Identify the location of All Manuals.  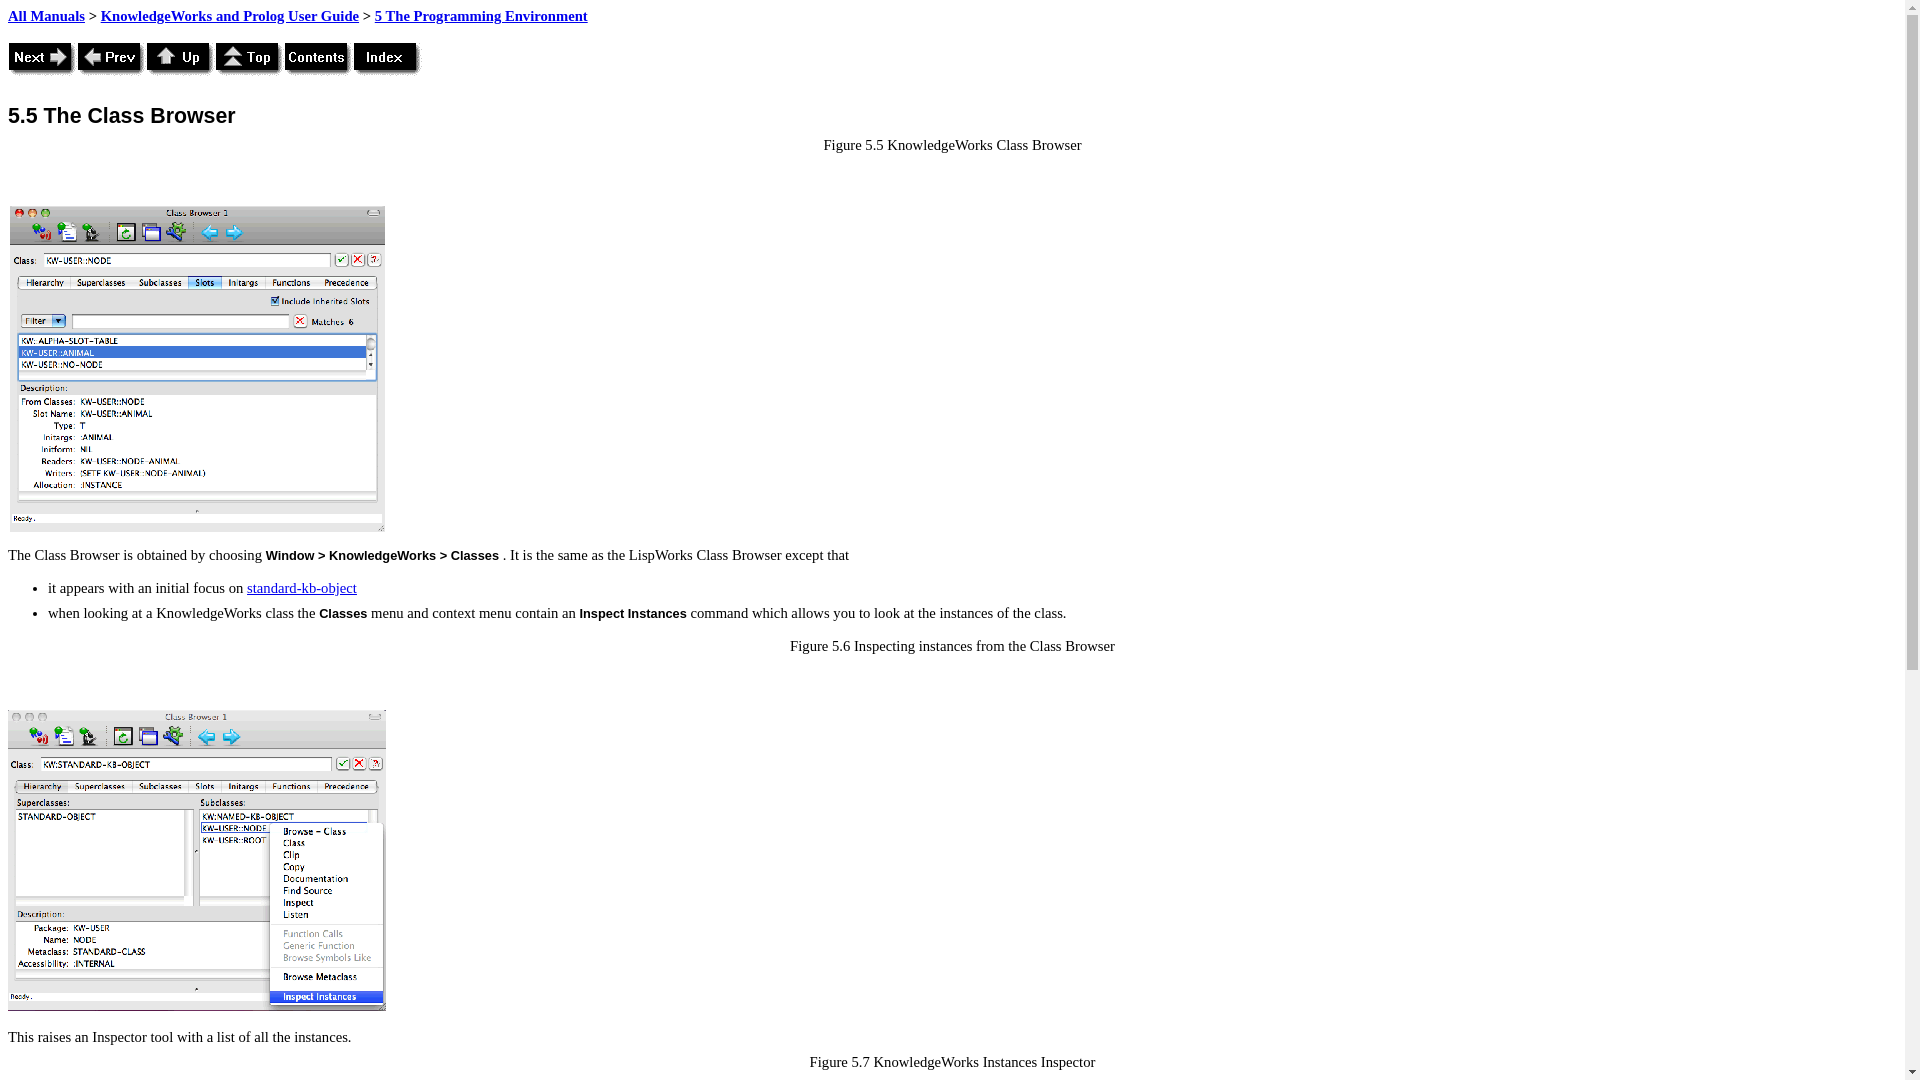
(46, 15).